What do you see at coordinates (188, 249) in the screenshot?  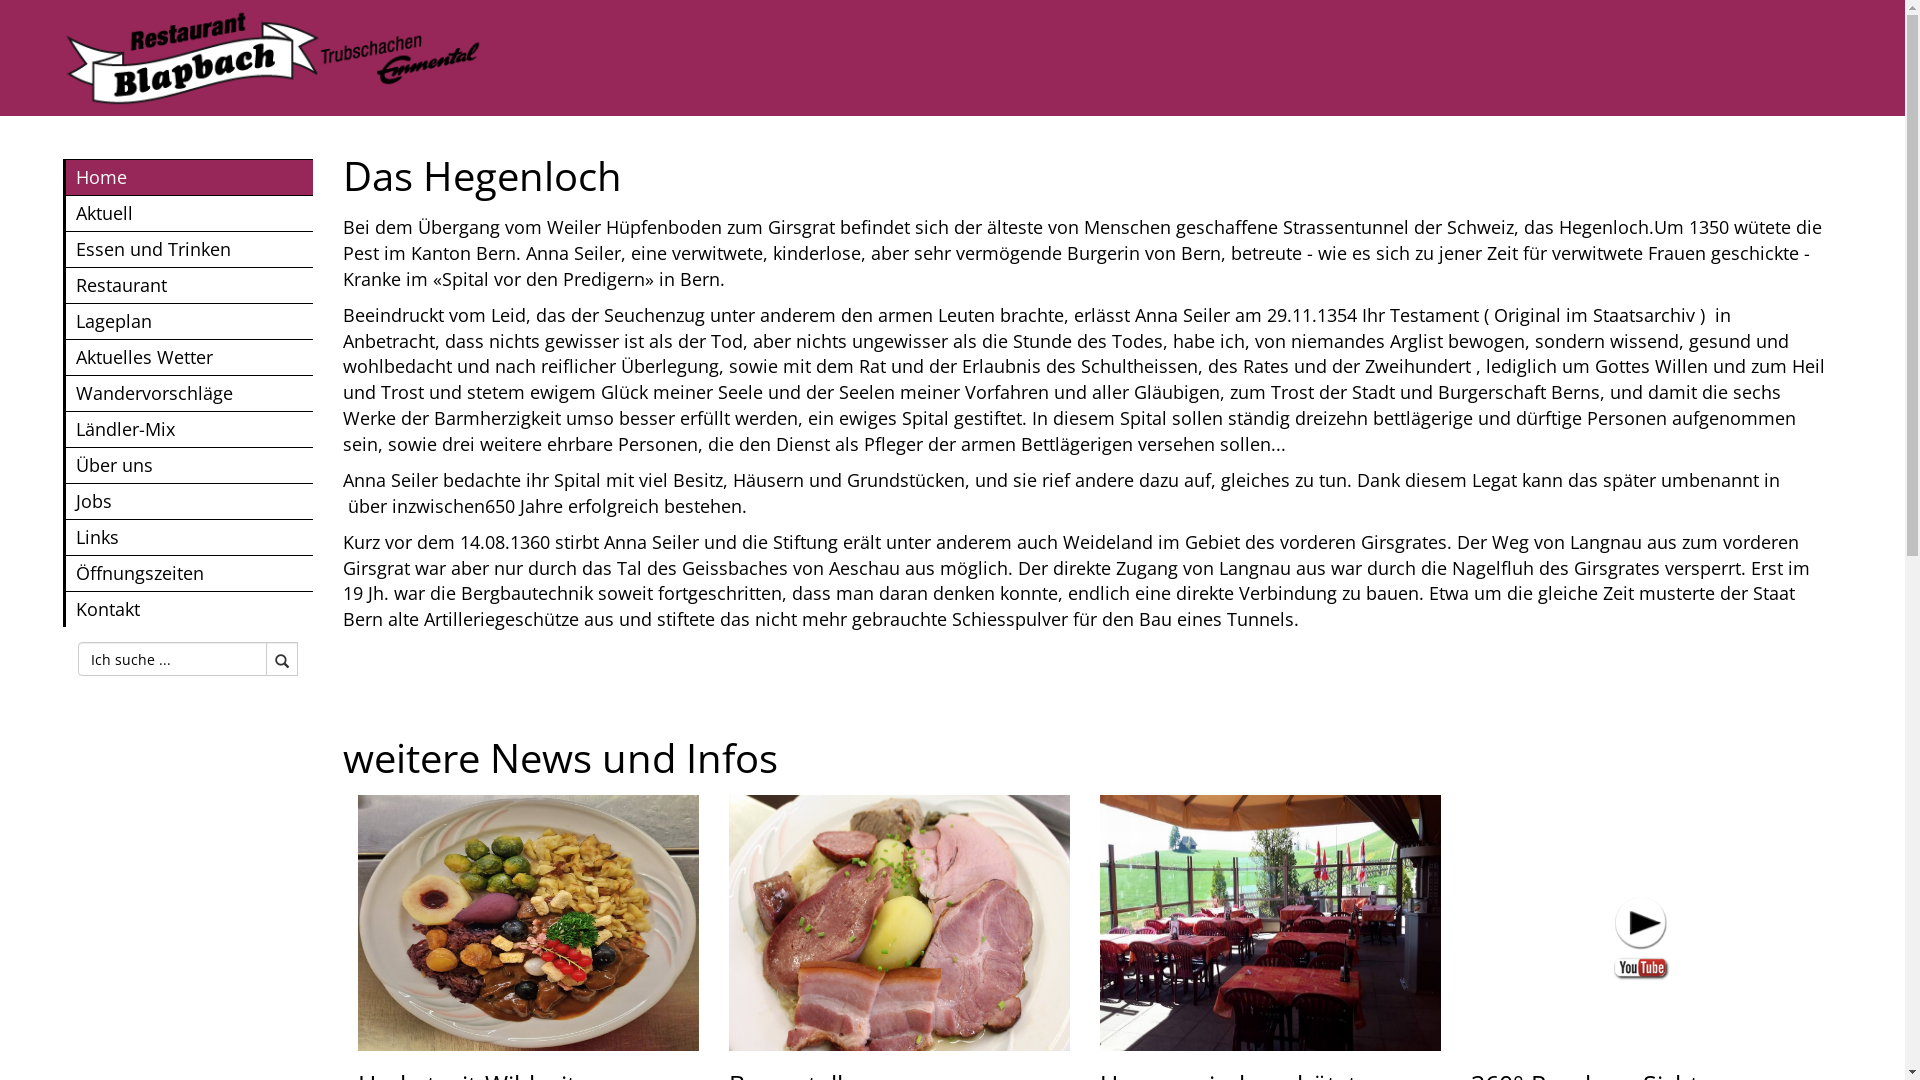 I see `Essen und Trinken` at bounding box center [188, 249].